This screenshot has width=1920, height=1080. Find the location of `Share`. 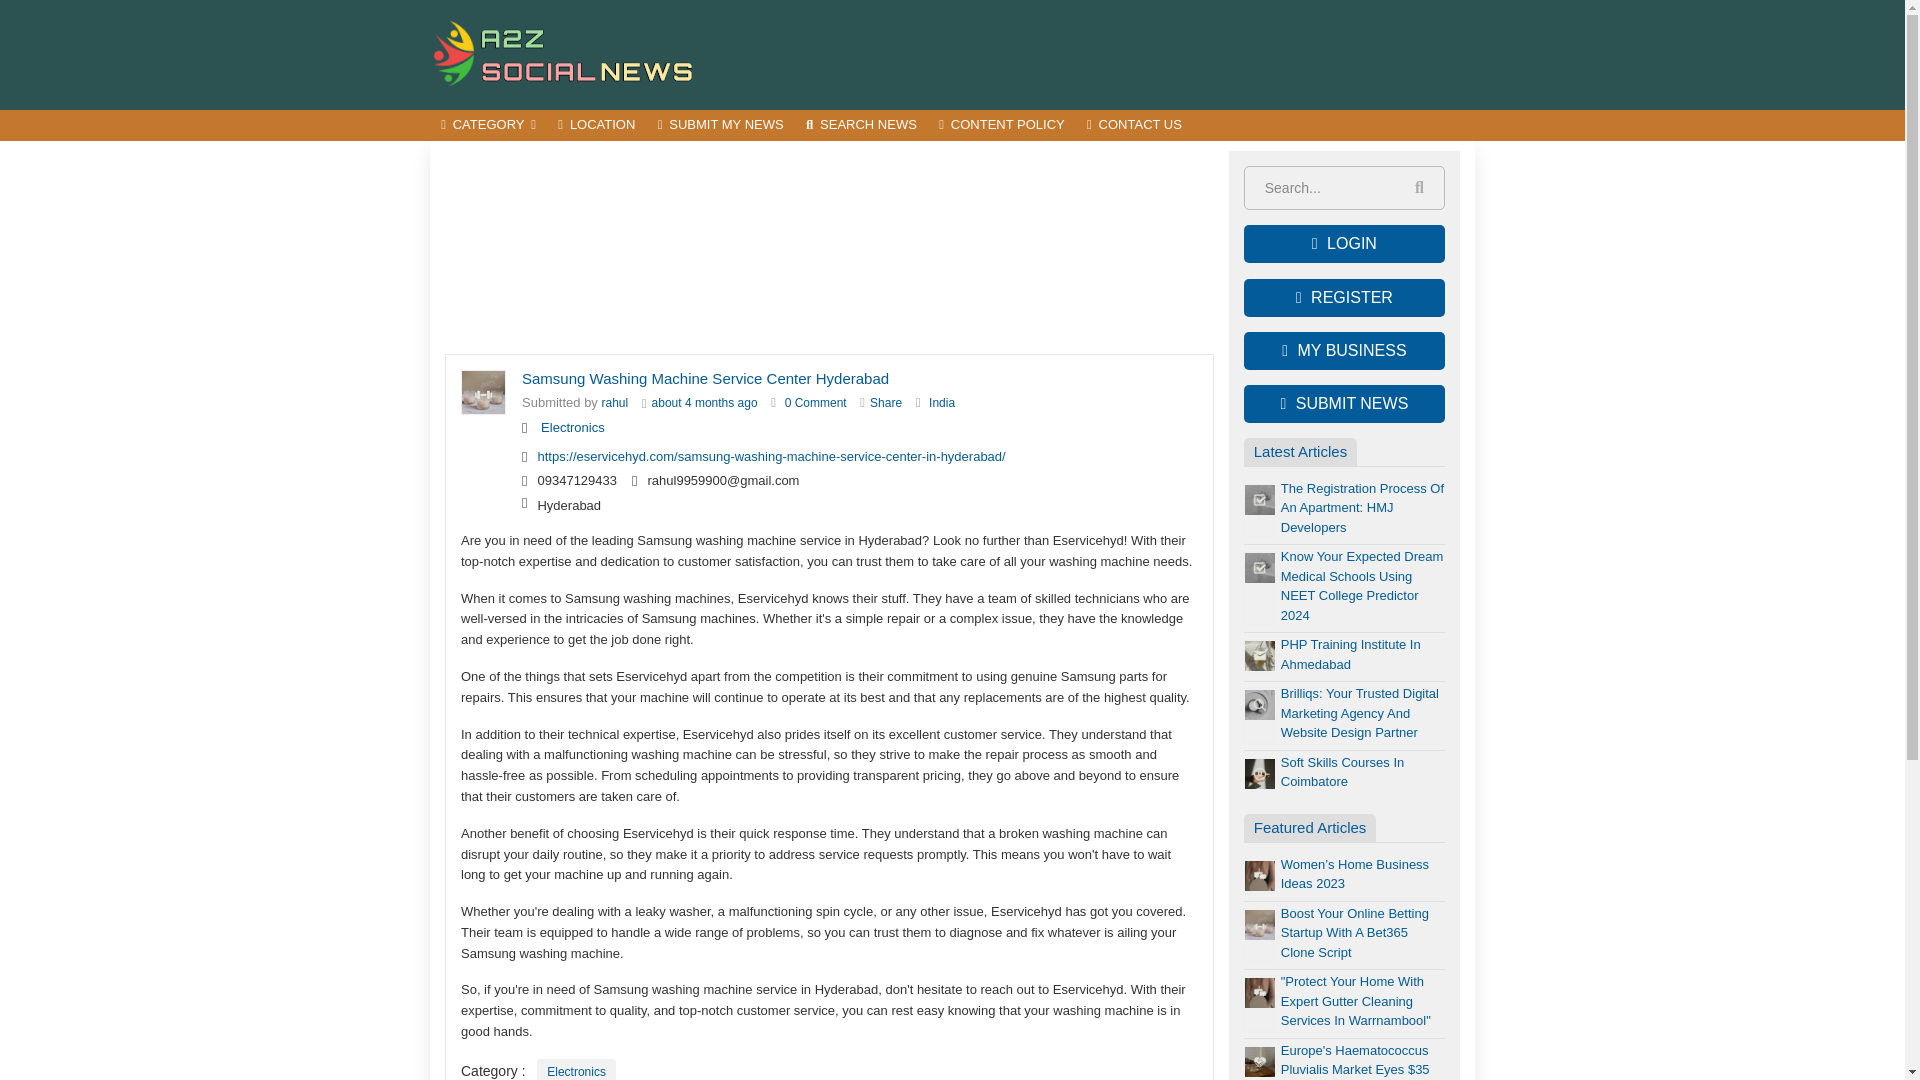

Share is located at coordinates (886, 403).